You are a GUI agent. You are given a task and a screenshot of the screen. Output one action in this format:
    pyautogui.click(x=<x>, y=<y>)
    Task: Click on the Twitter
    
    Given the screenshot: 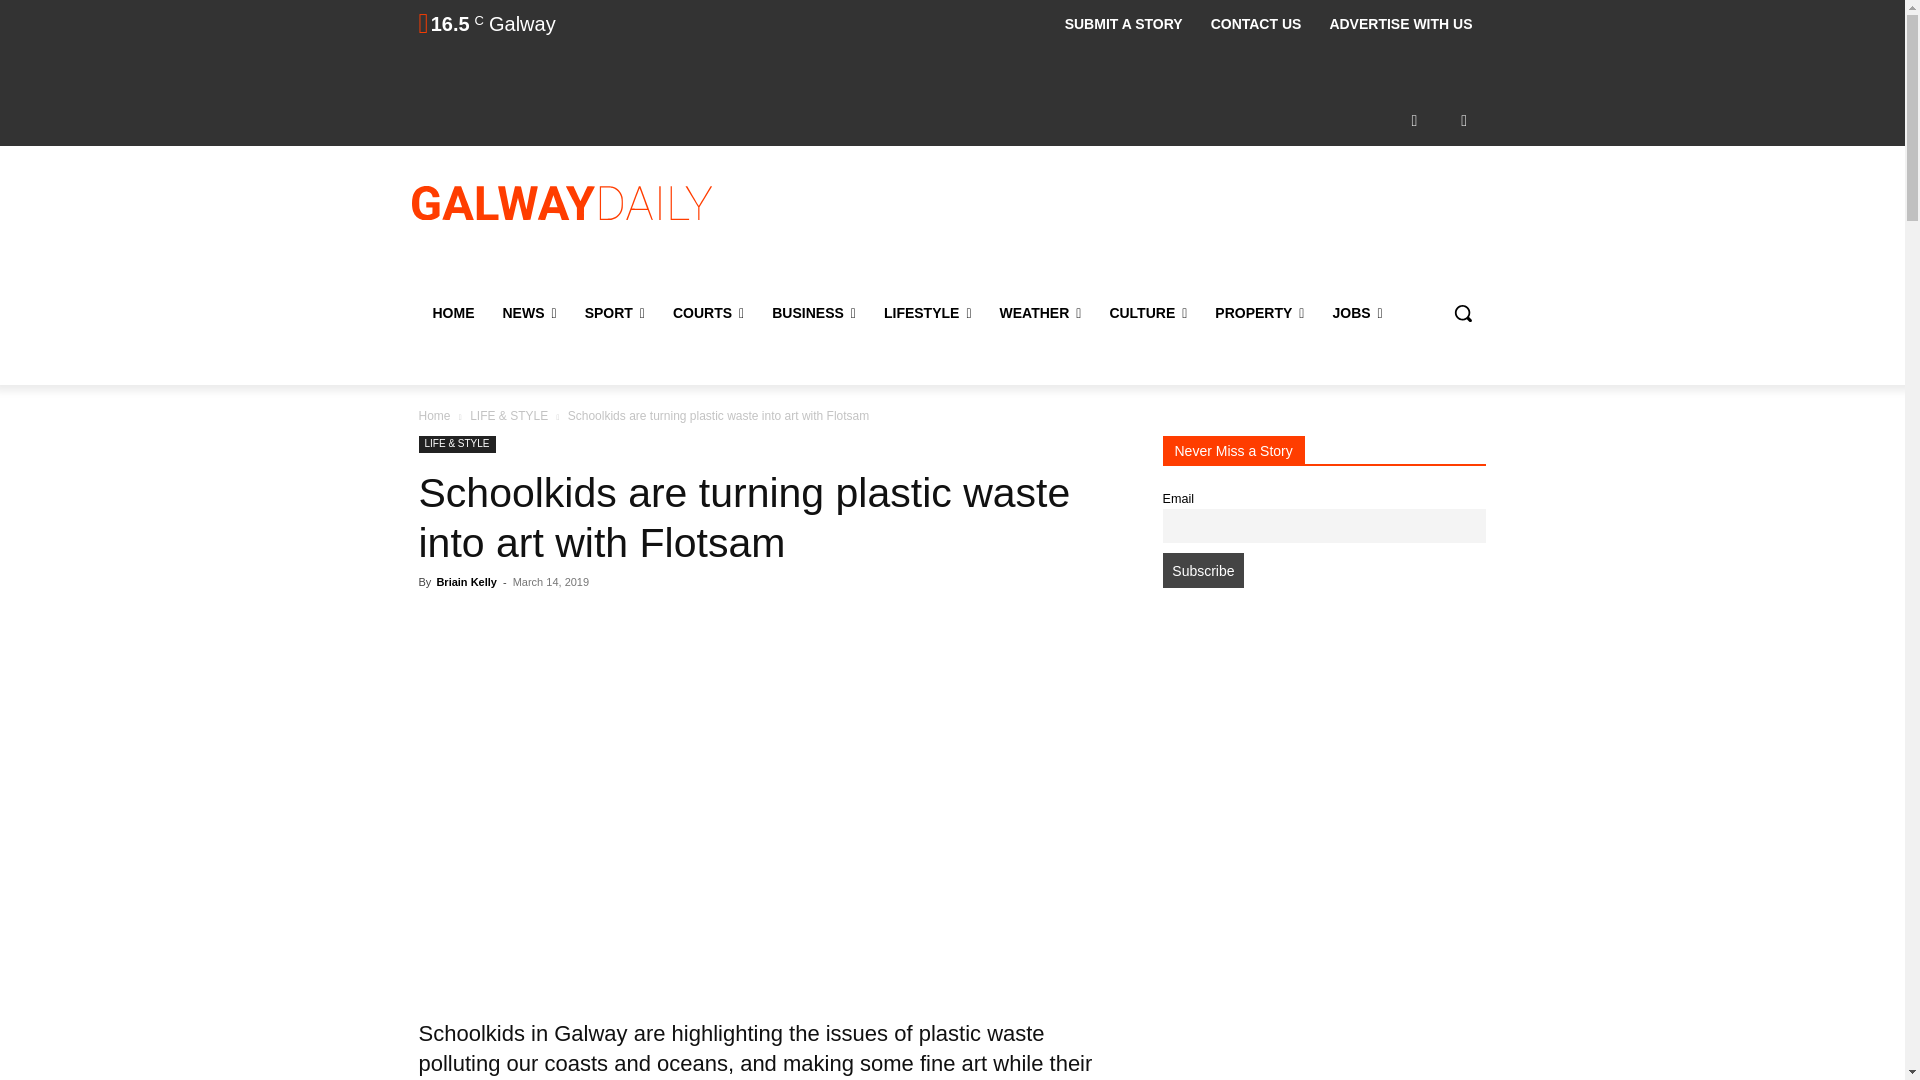 What is the action you would take?
    pyautogui.click(x=1464, y=120)
    